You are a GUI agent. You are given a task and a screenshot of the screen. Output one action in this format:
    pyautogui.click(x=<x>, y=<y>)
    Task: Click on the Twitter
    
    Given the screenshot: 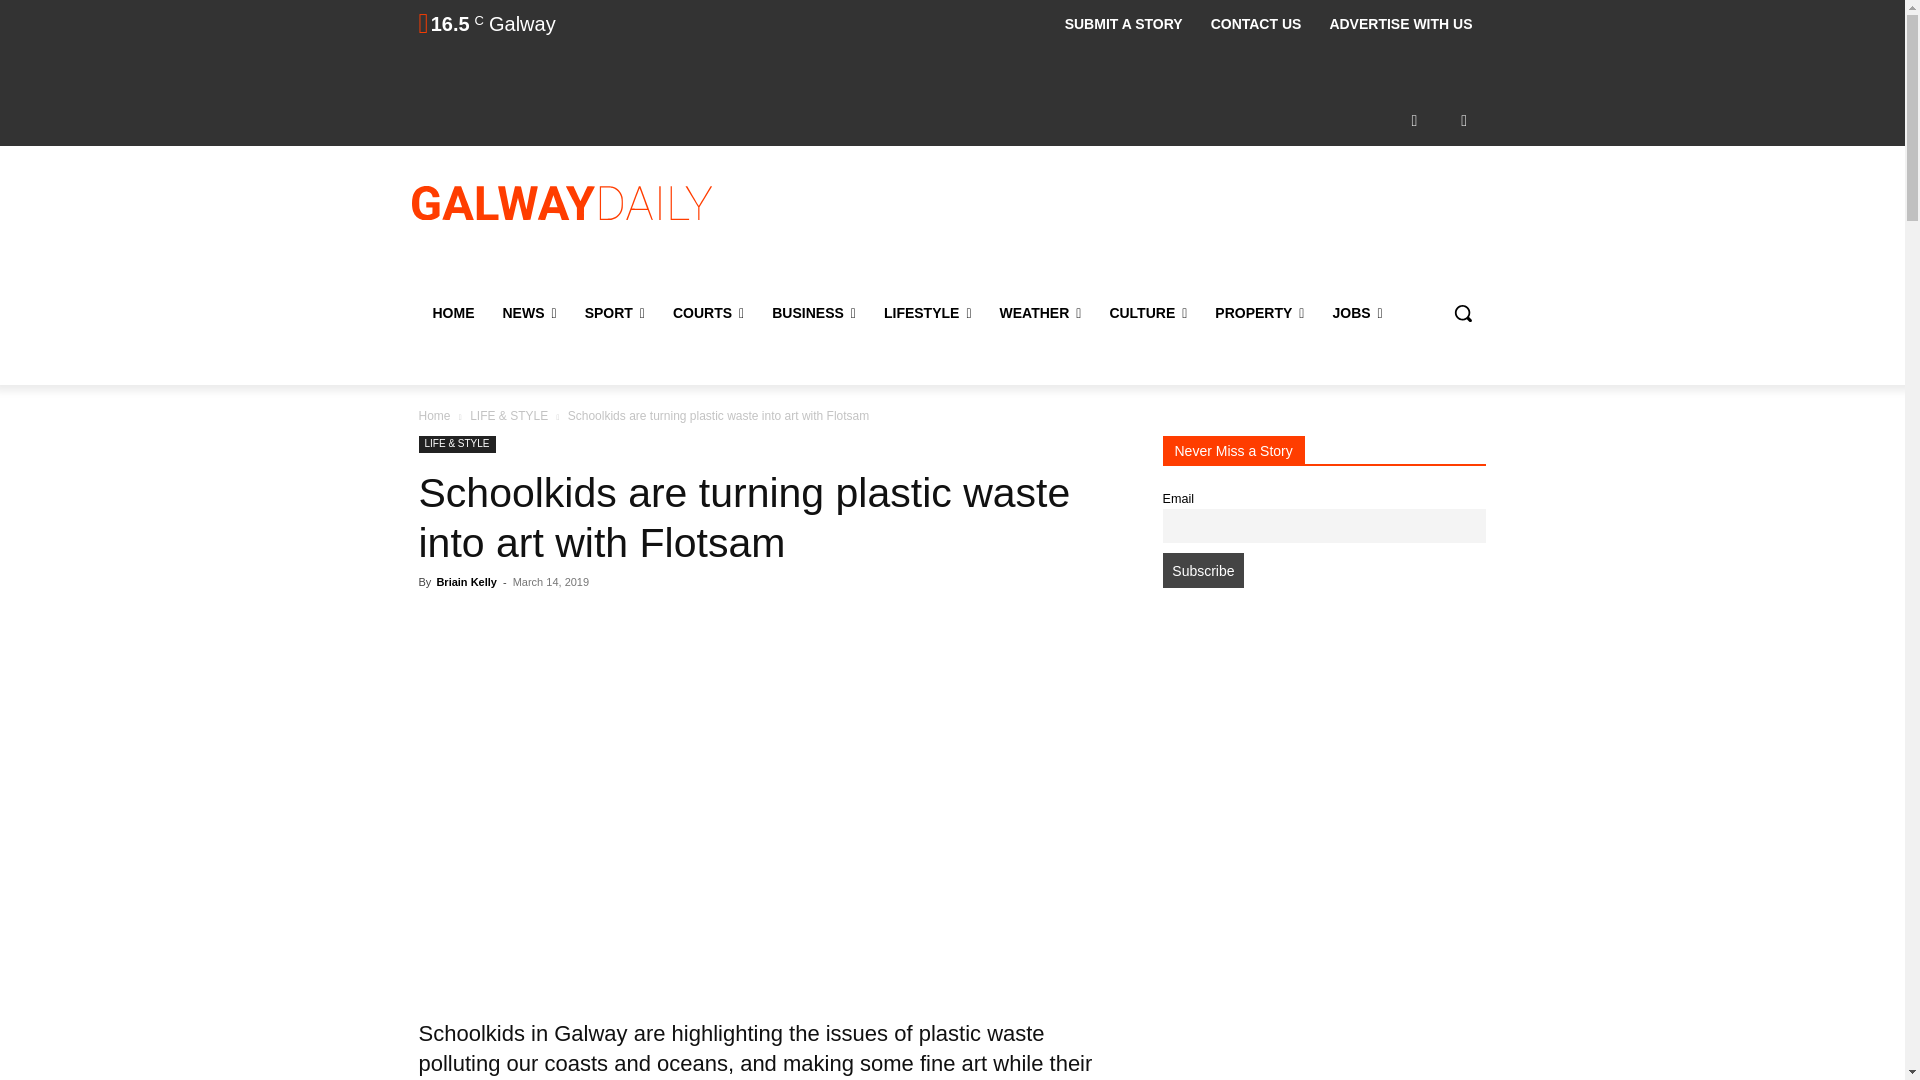 What is the action you would take?
    pyautogui.click(x=1464, y=120)
    